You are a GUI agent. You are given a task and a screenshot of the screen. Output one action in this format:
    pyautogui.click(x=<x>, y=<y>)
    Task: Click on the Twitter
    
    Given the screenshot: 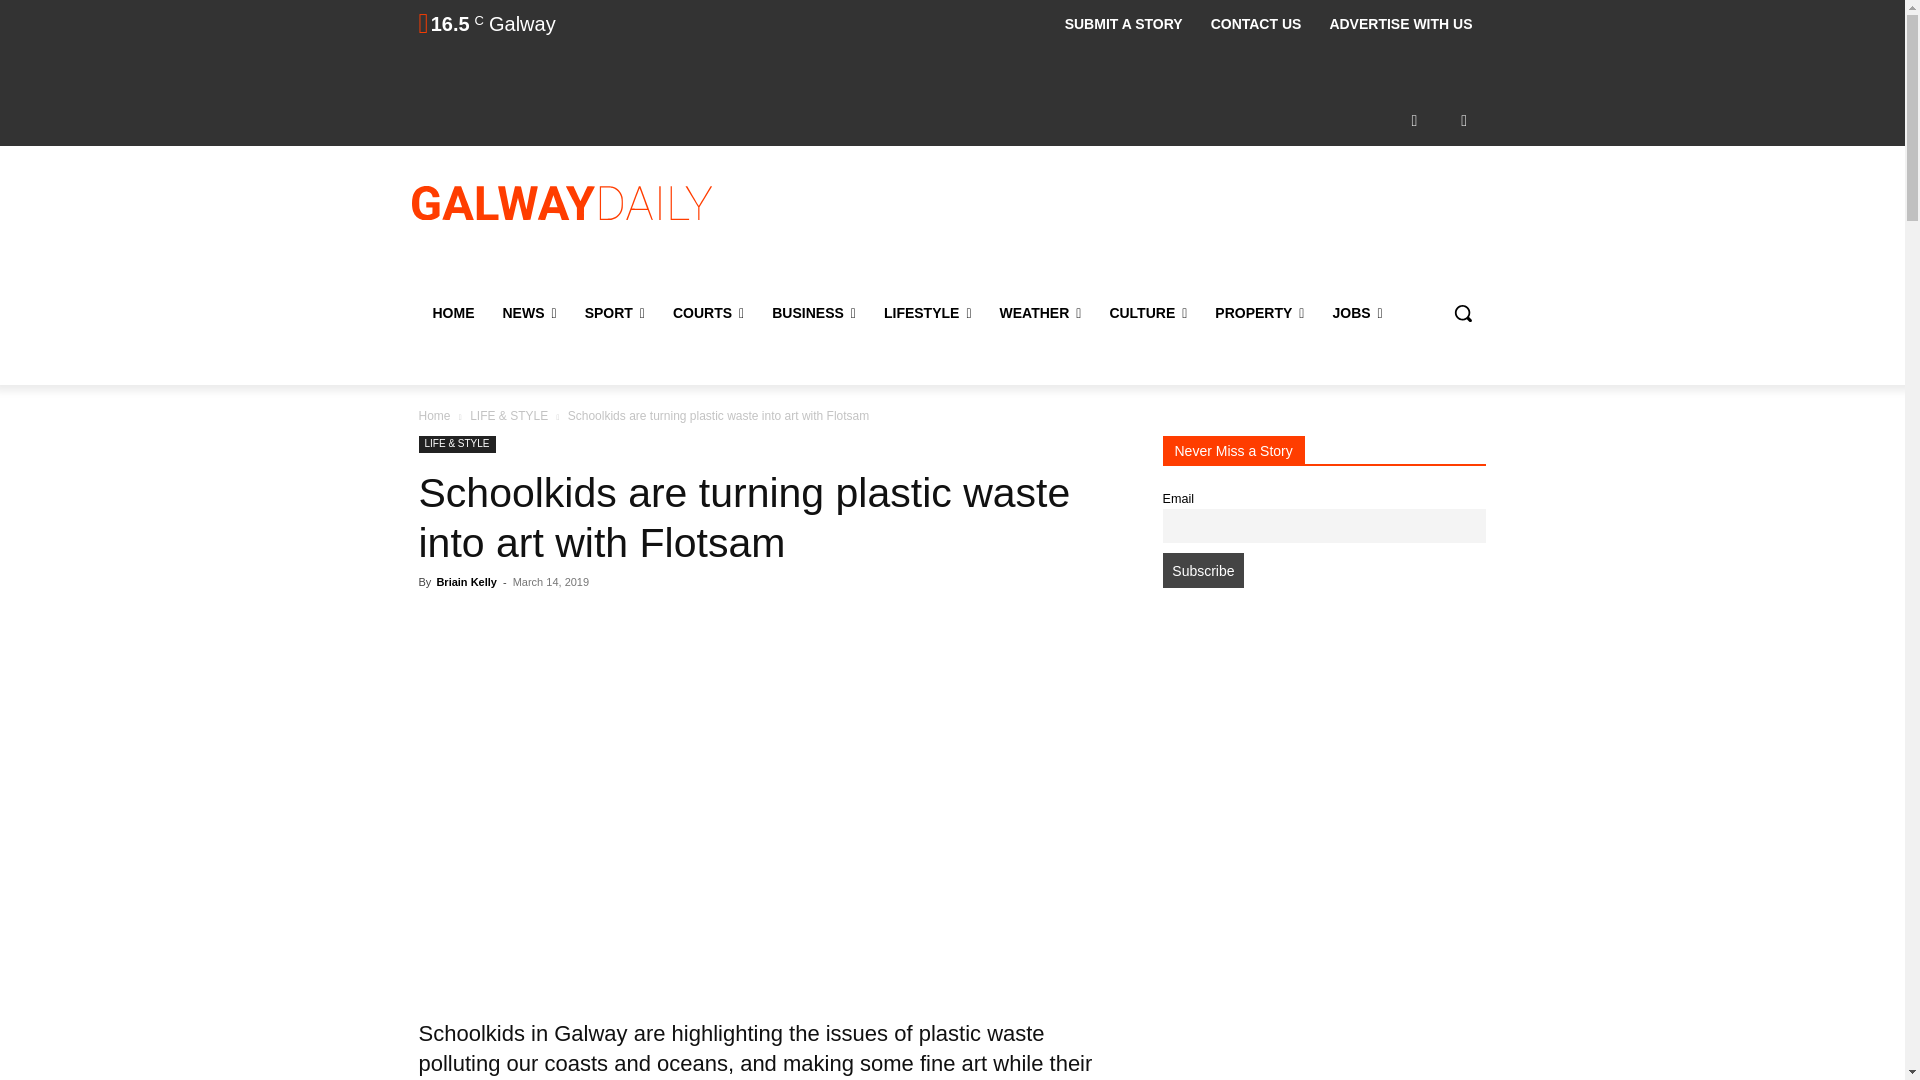 What is the action you would take?
    pyautogui.click(x=1464, y=120)
    